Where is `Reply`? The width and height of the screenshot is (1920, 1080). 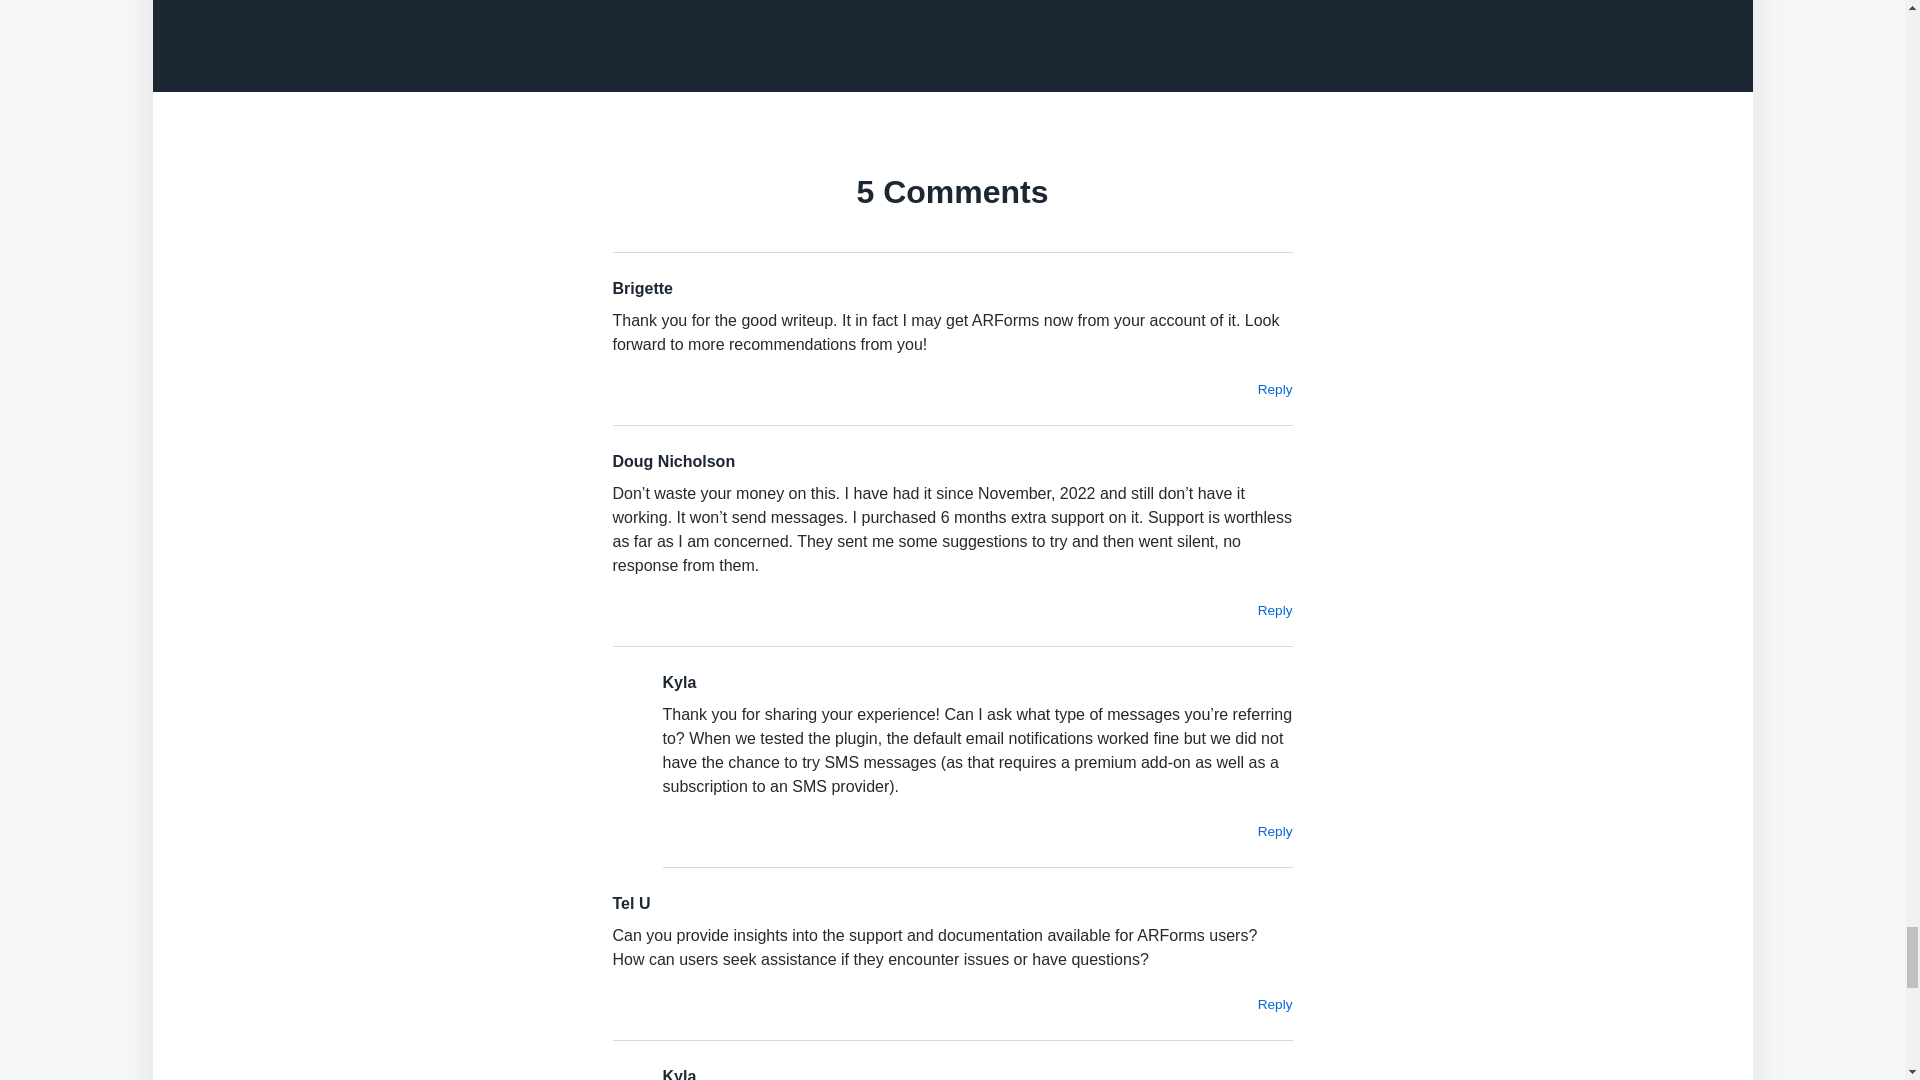 Reply is located at coordinates (1274, 832).